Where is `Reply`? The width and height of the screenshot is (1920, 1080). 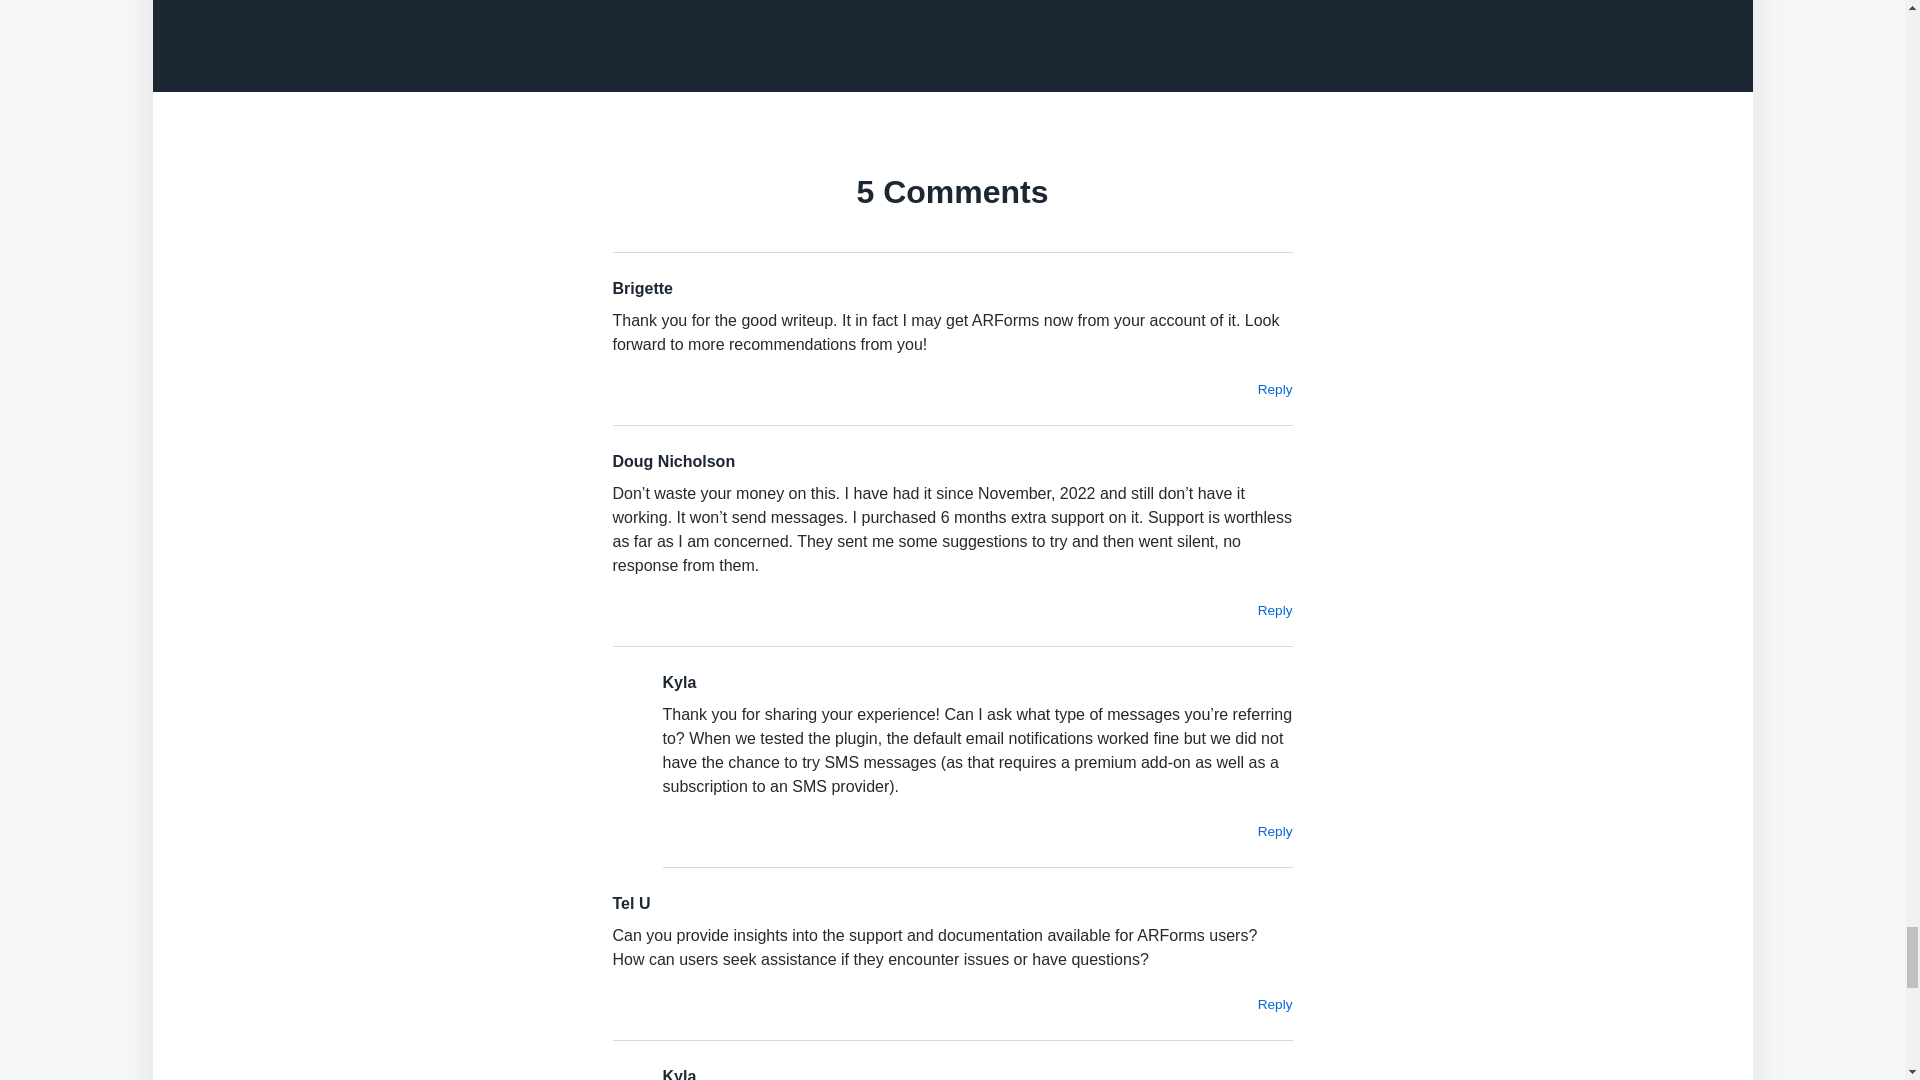 Reply is located at coordinates (1274, 832).